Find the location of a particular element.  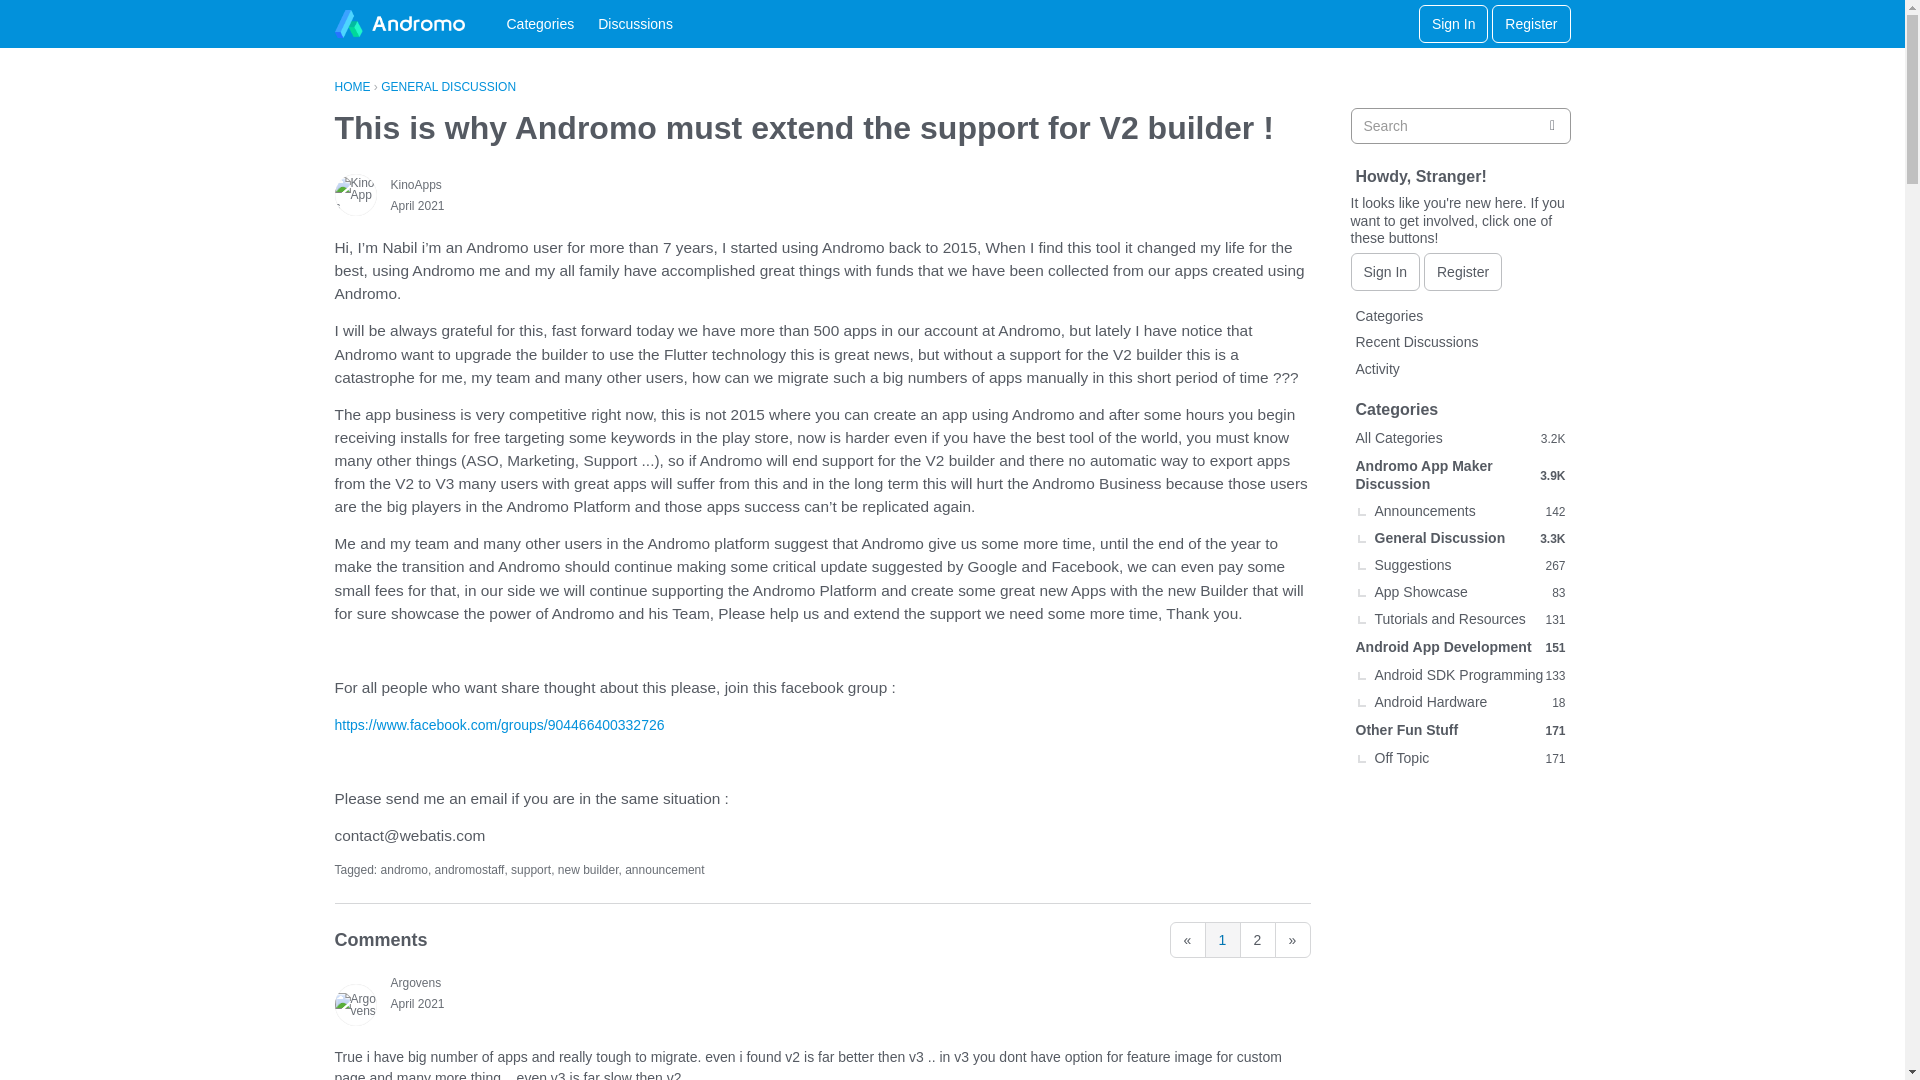

April 2021 is located at coordinates (416, 205).